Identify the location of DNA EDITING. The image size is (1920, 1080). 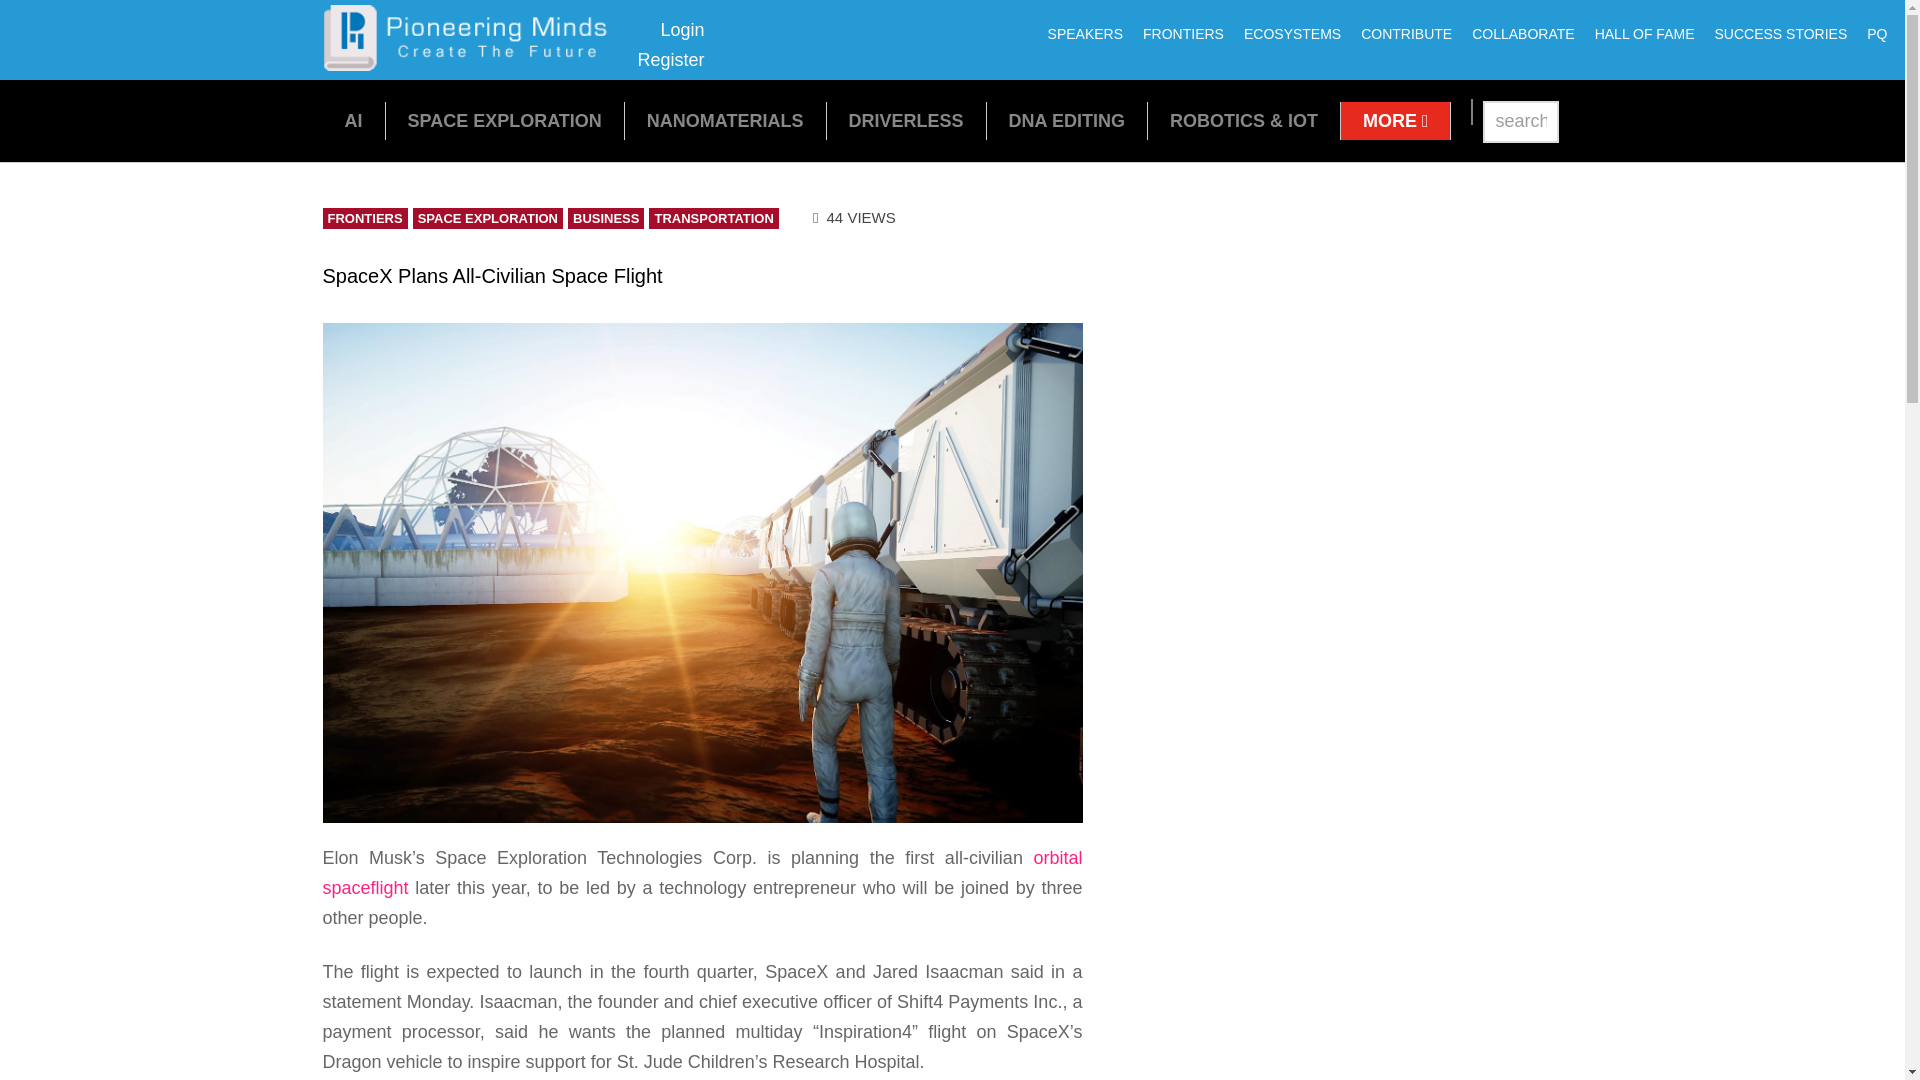
(1067, 120).